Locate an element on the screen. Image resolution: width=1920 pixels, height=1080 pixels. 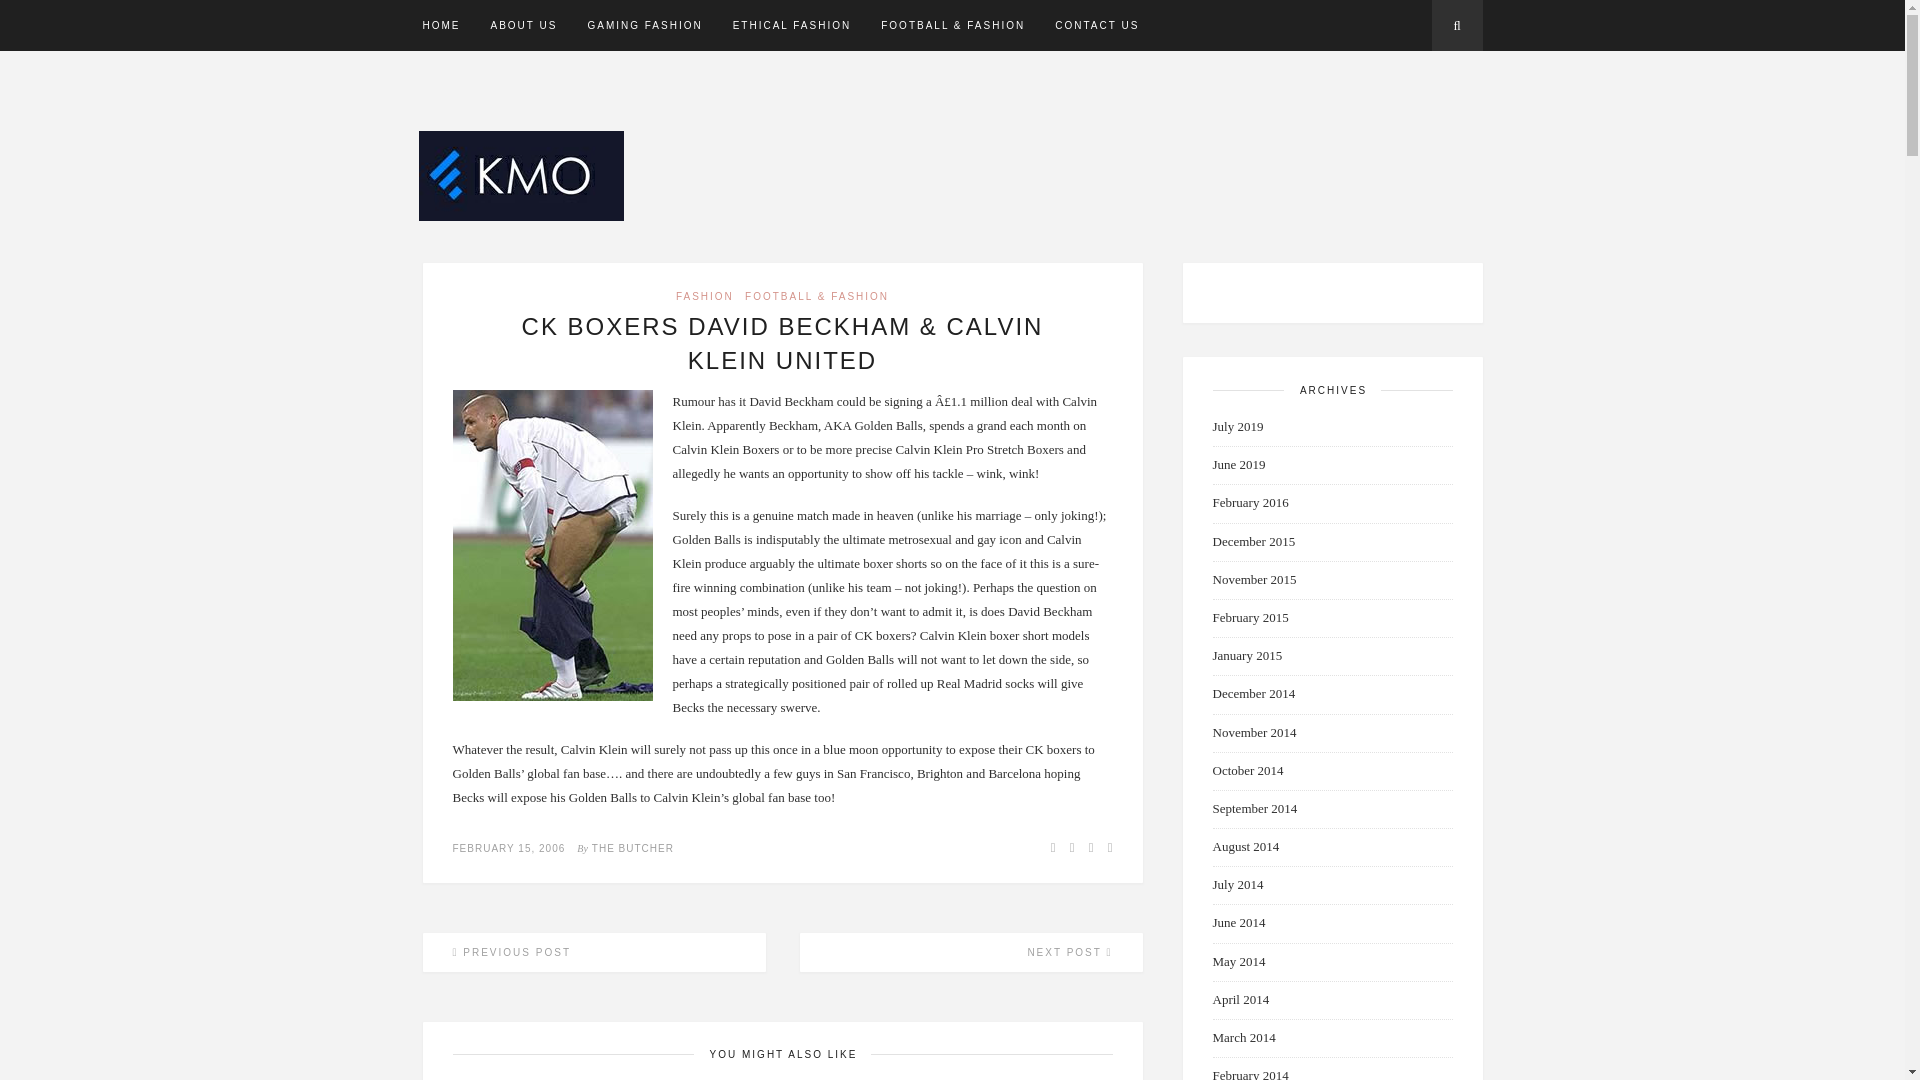
December 2014 is located at coordinates (1252, 692).